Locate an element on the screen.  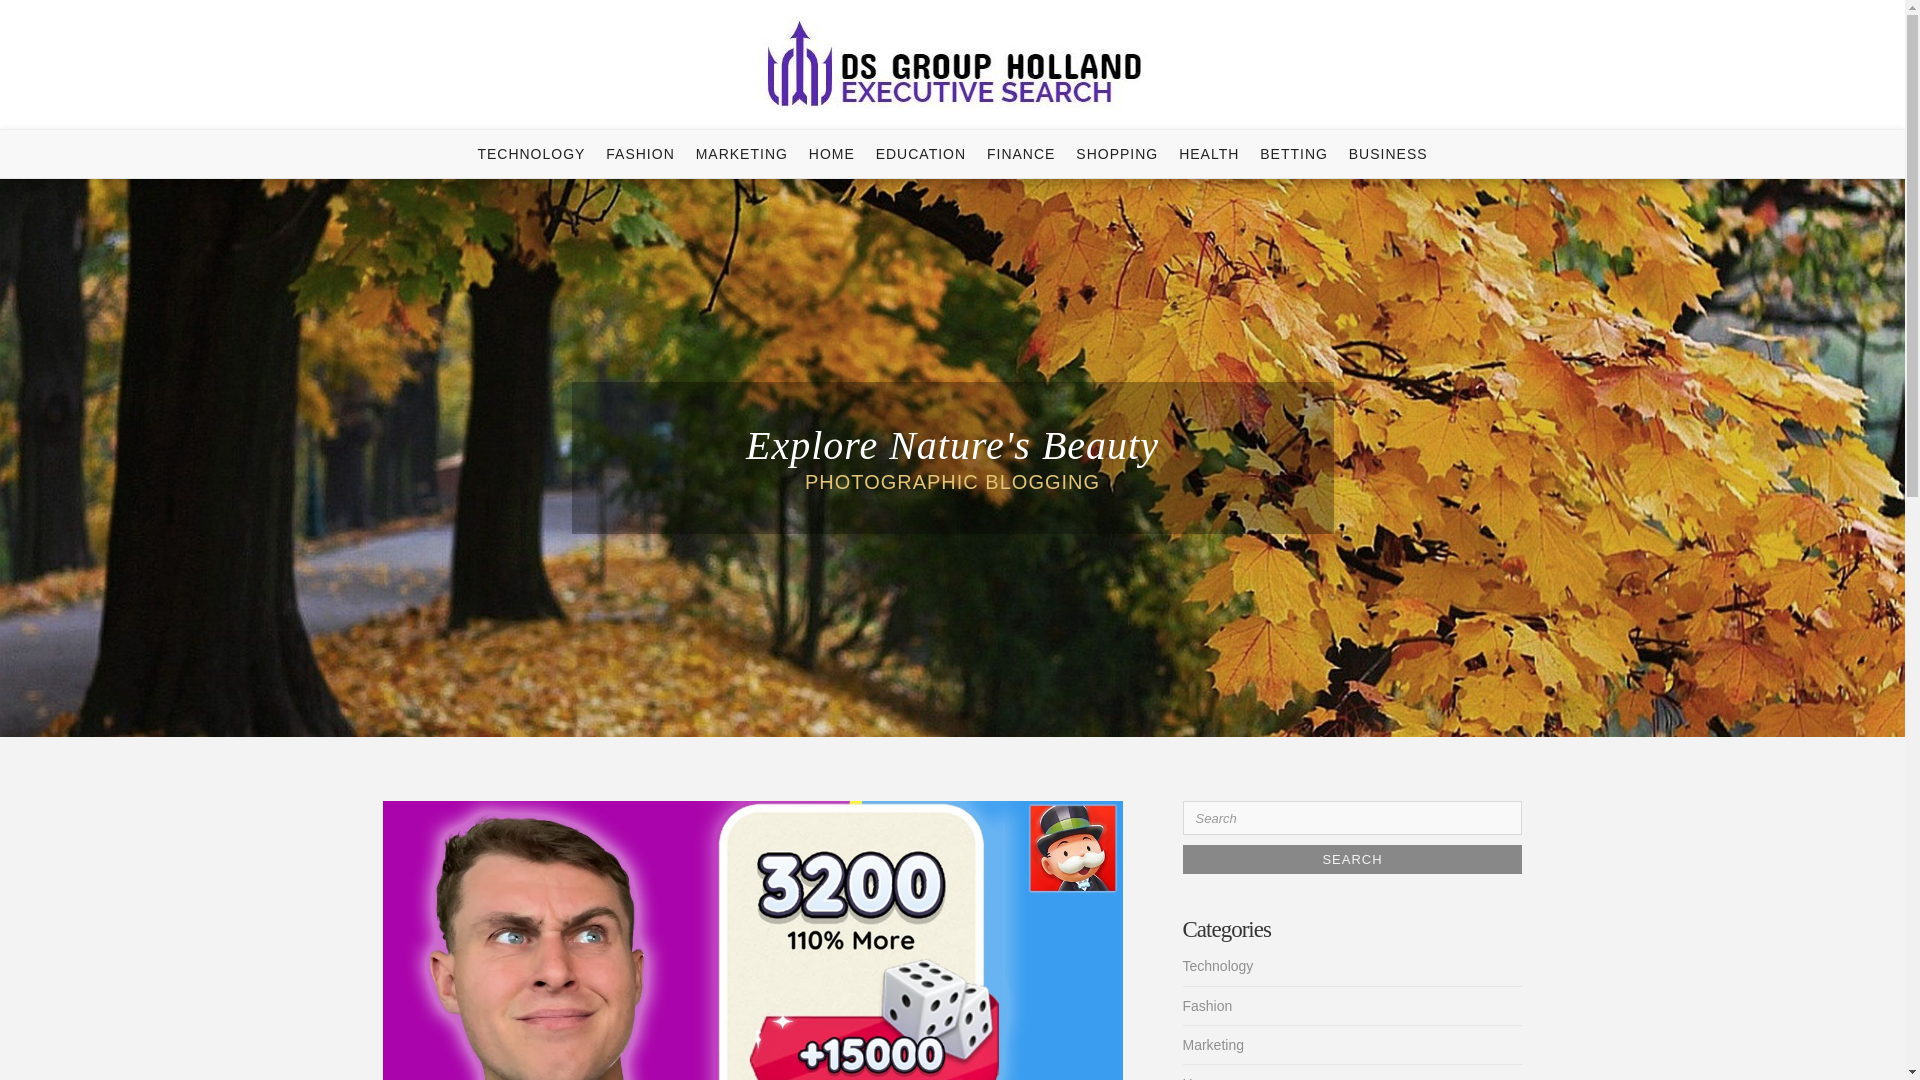
TECHNOLOGY is located at coordinates (530, 154).